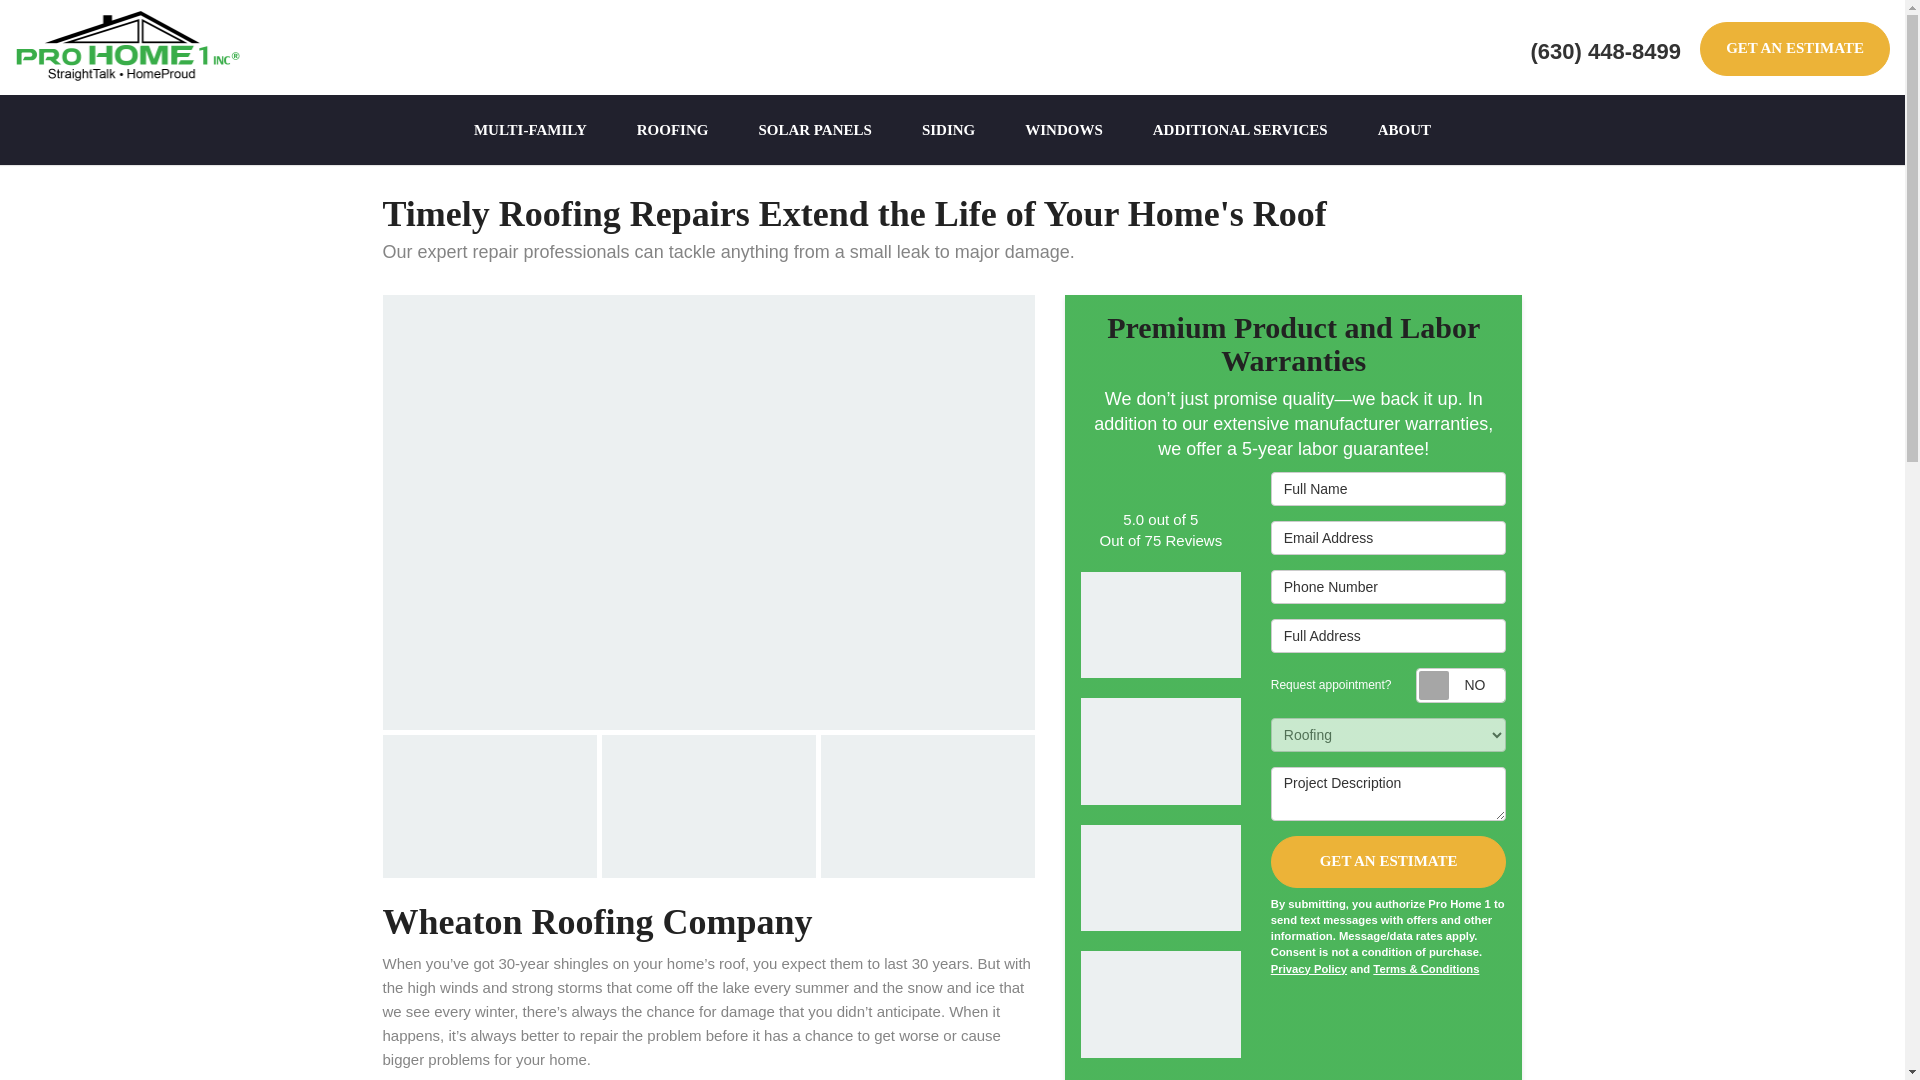 The image size is (1920, 1080). What do you see at coordinates (948, 130) in the screenshot?
I see `SIDING` at bounding box center [948, 130].